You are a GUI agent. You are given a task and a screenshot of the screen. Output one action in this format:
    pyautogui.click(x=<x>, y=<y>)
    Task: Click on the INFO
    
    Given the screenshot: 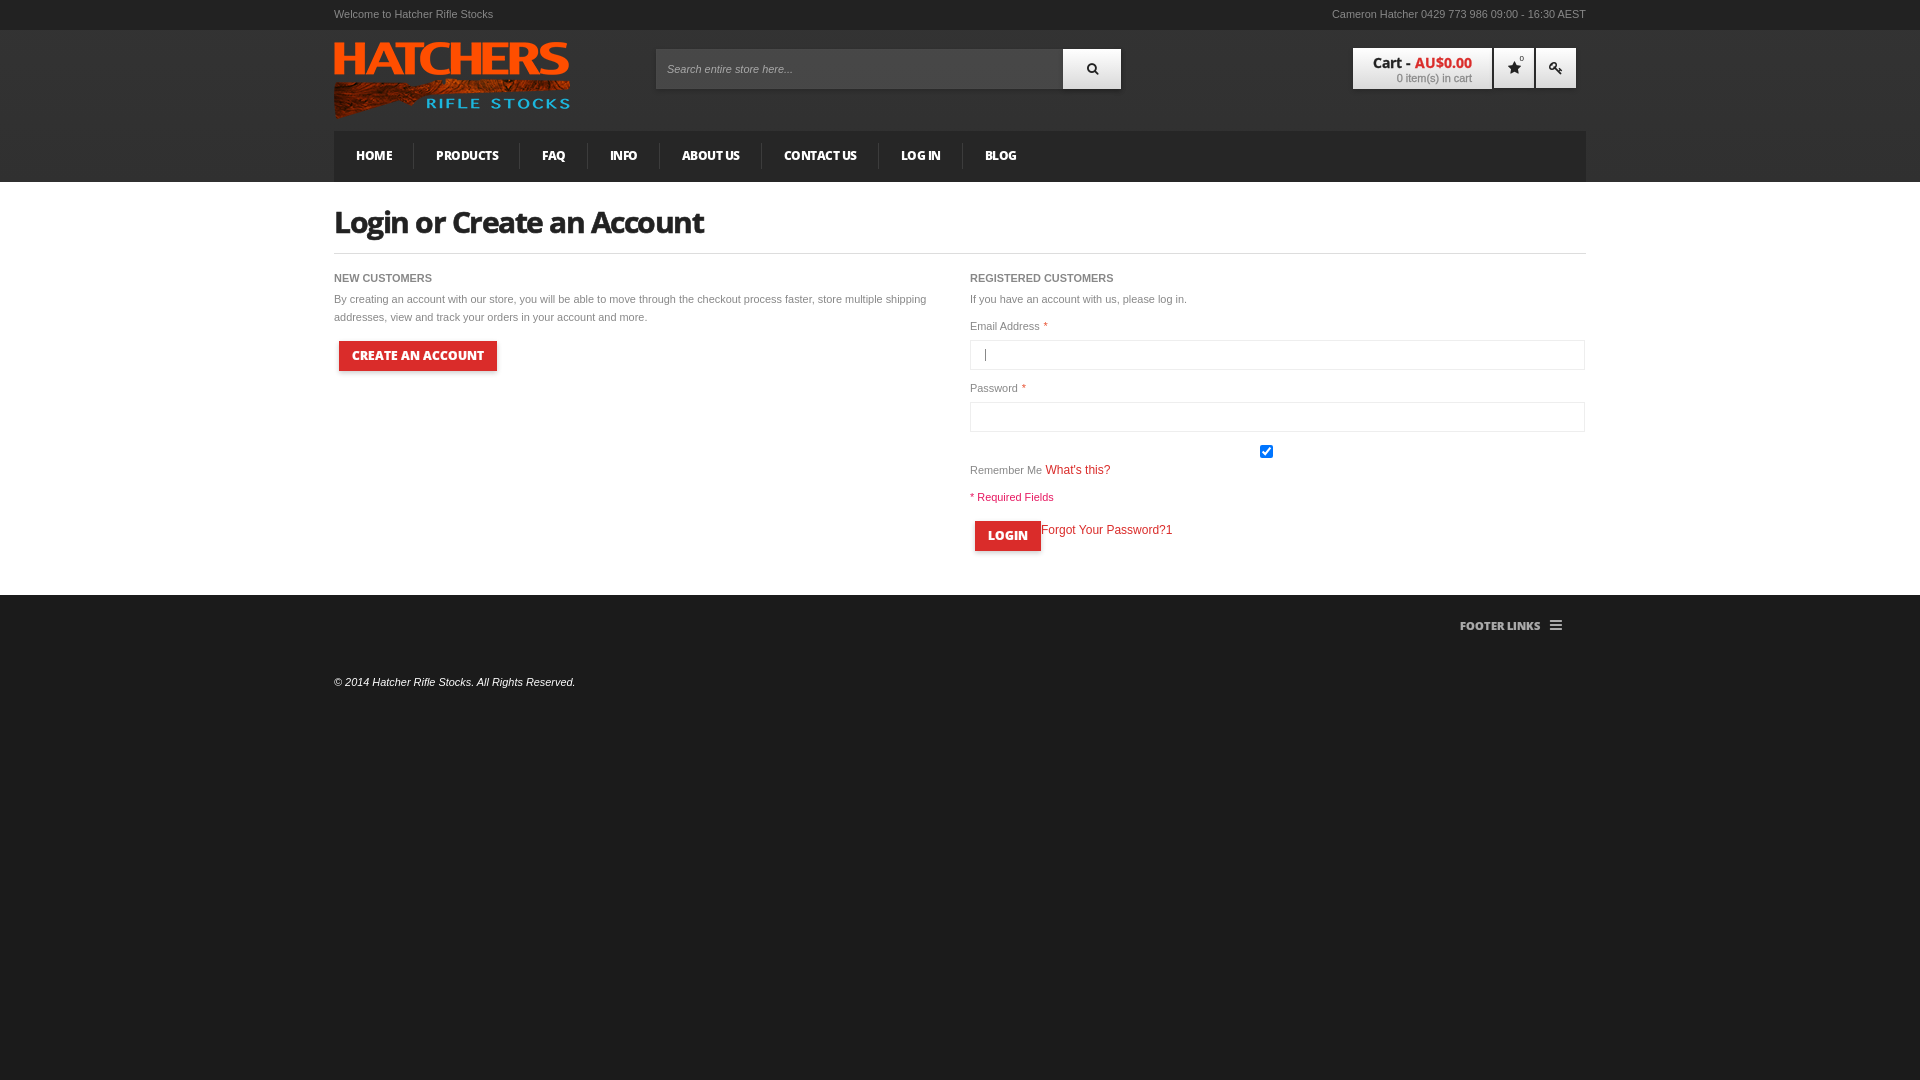 What is the action you would take?
    pyautogui.click(x=624, y=156)
    